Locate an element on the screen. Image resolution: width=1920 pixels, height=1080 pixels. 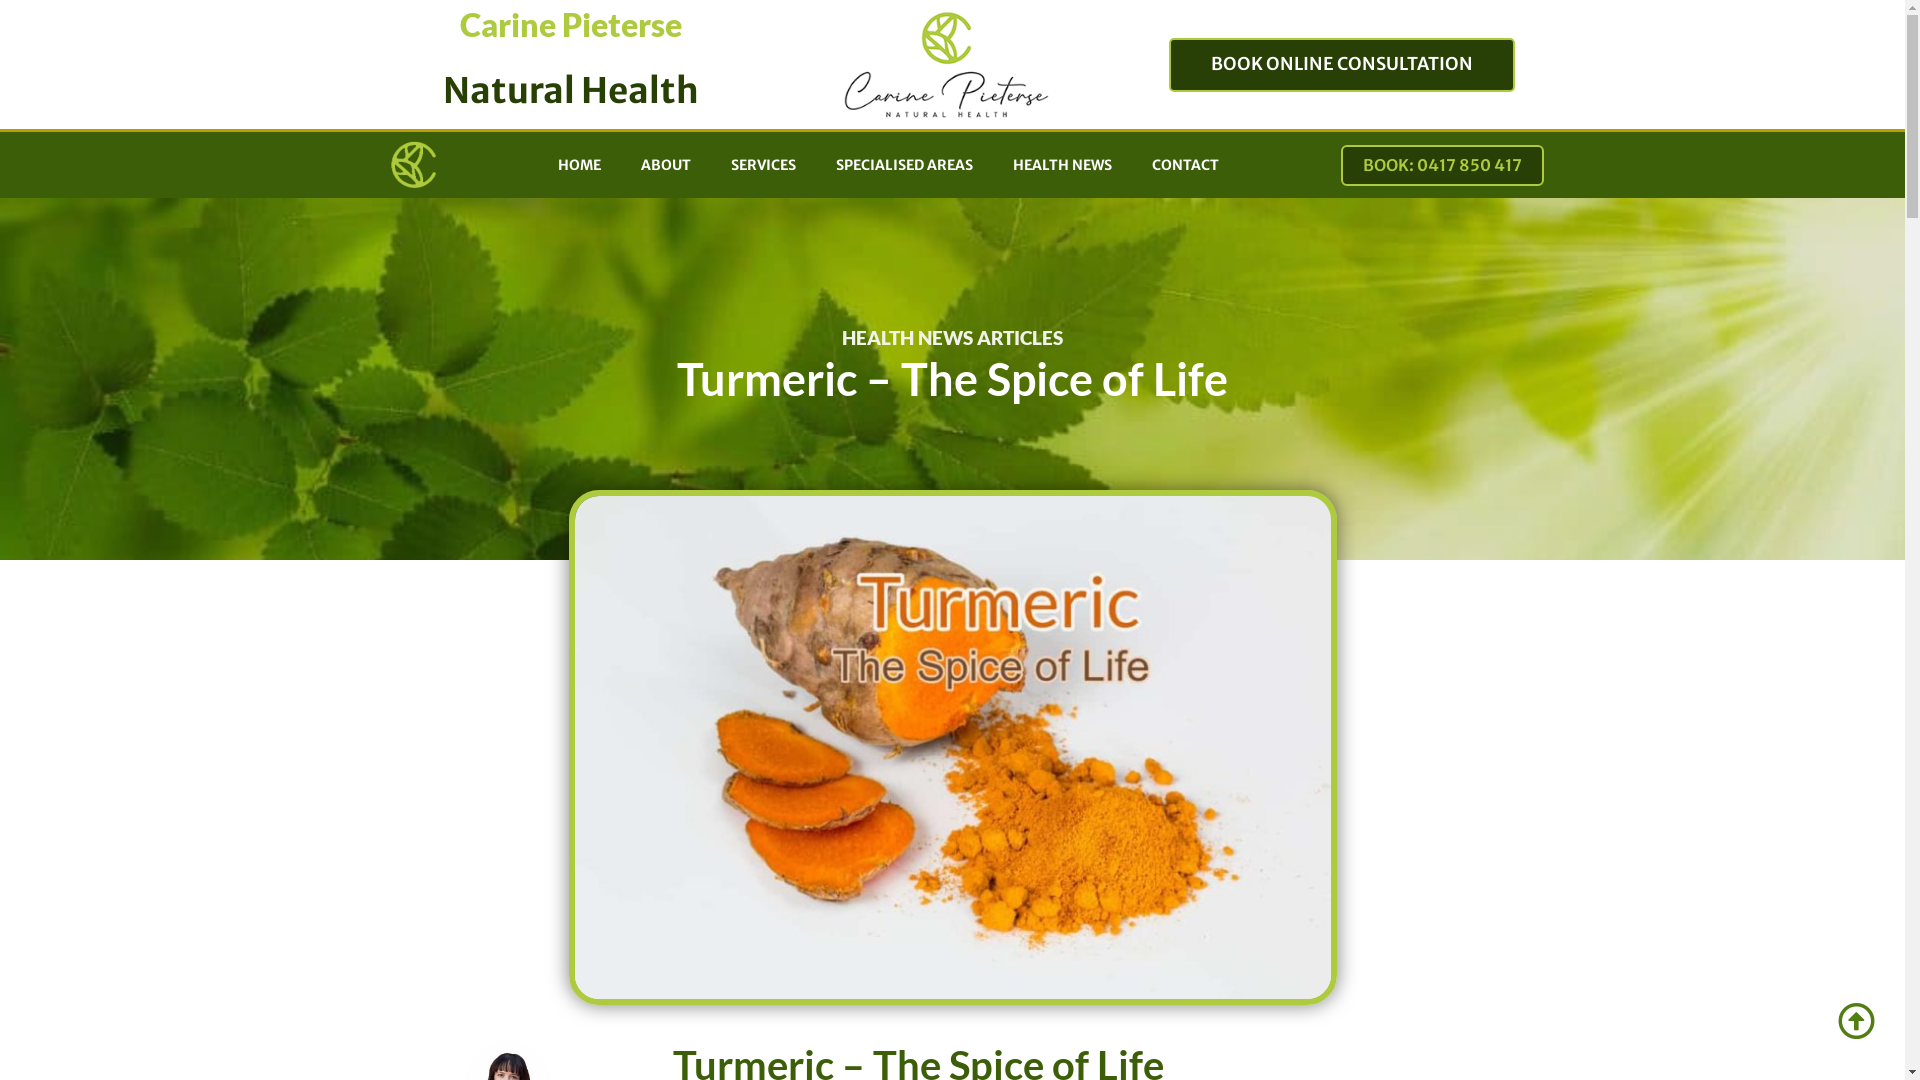
SERVICES is located at coordinates (764, 165).